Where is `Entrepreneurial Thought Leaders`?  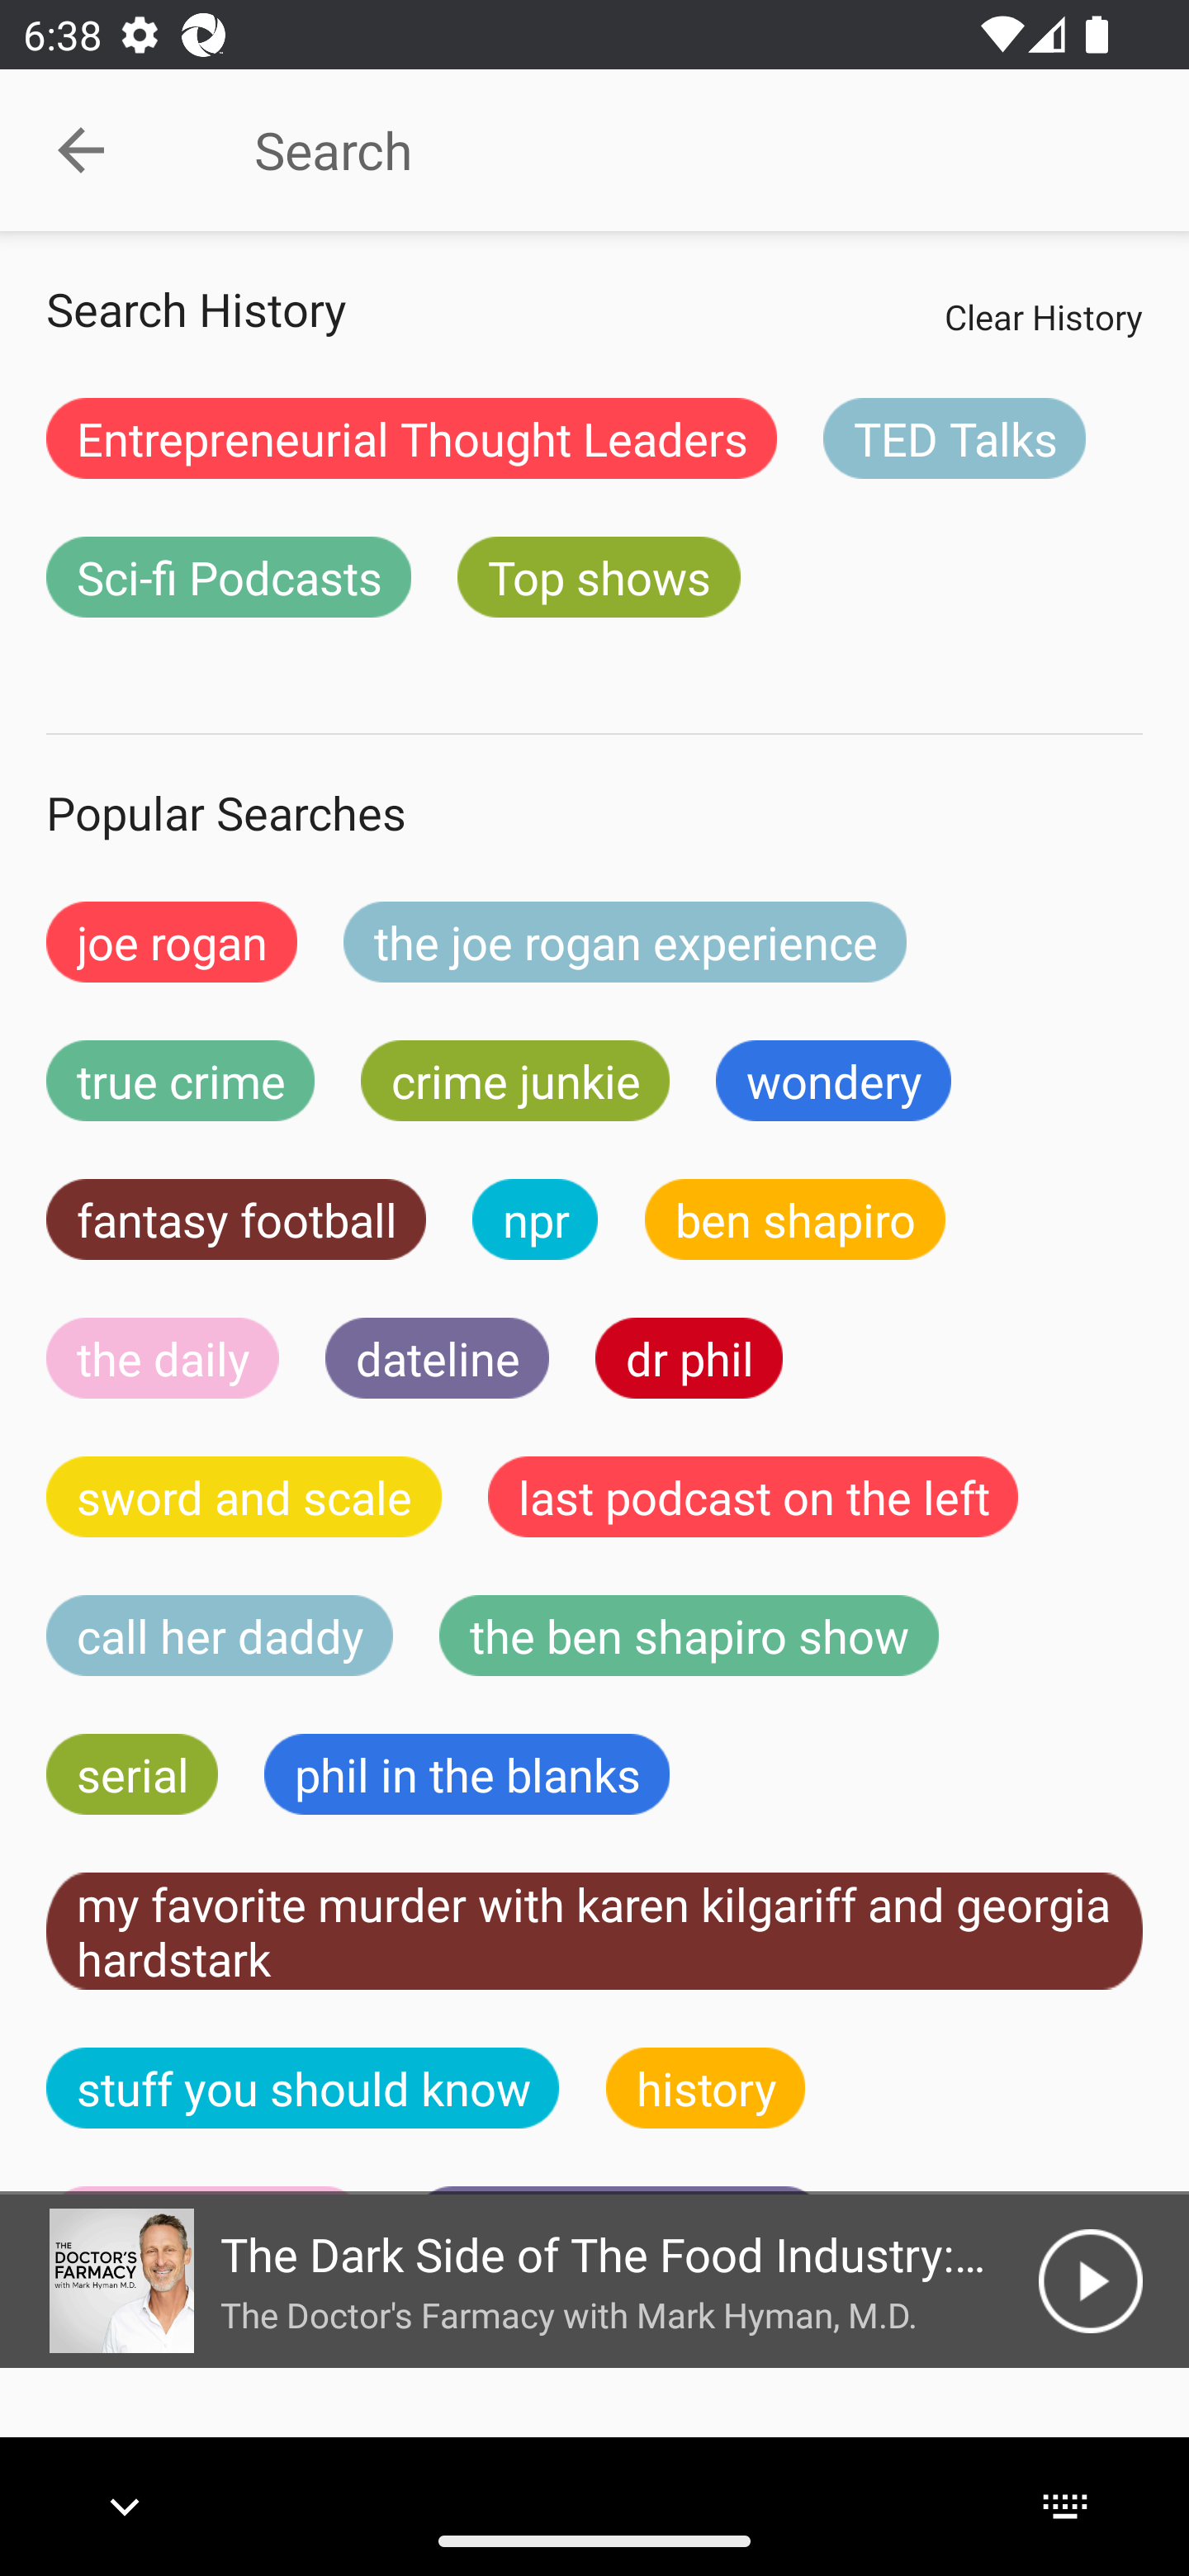 Entrepreneurial Thought Leaders is located at coordinates (411, 438).